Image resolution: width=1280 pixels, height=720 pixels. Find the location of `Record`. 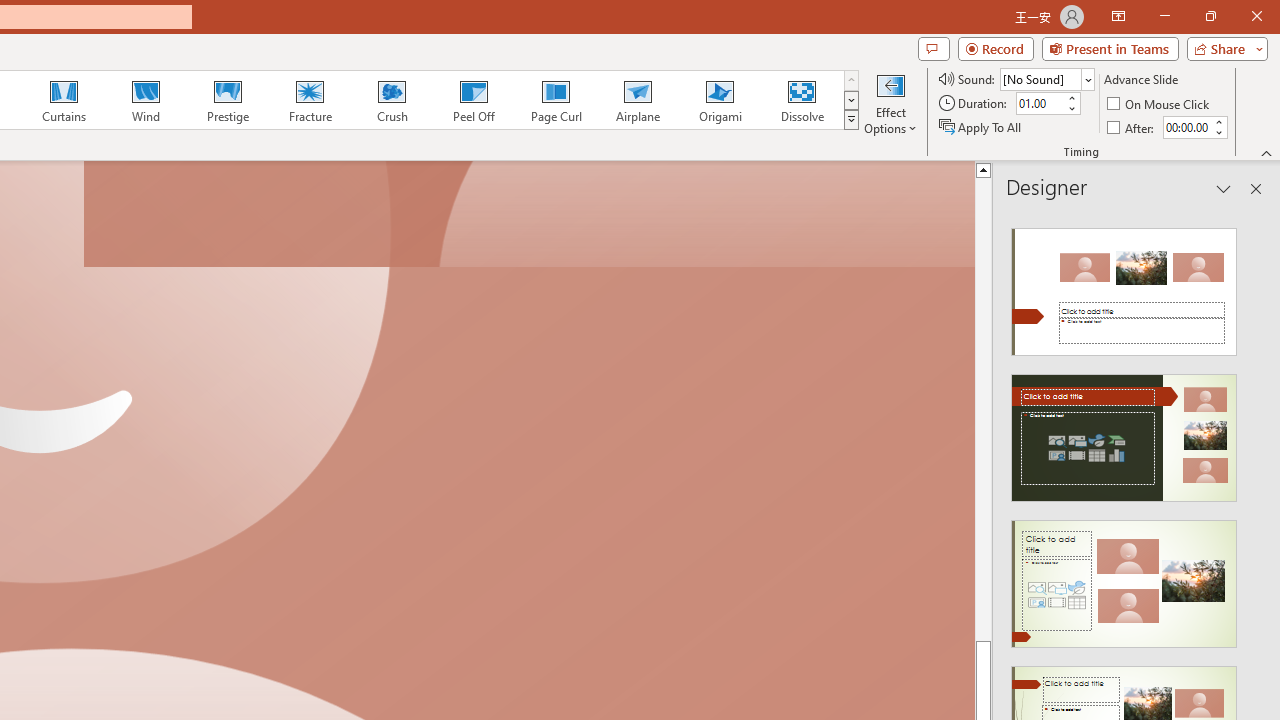

Record is located at coordinates (996, 48).